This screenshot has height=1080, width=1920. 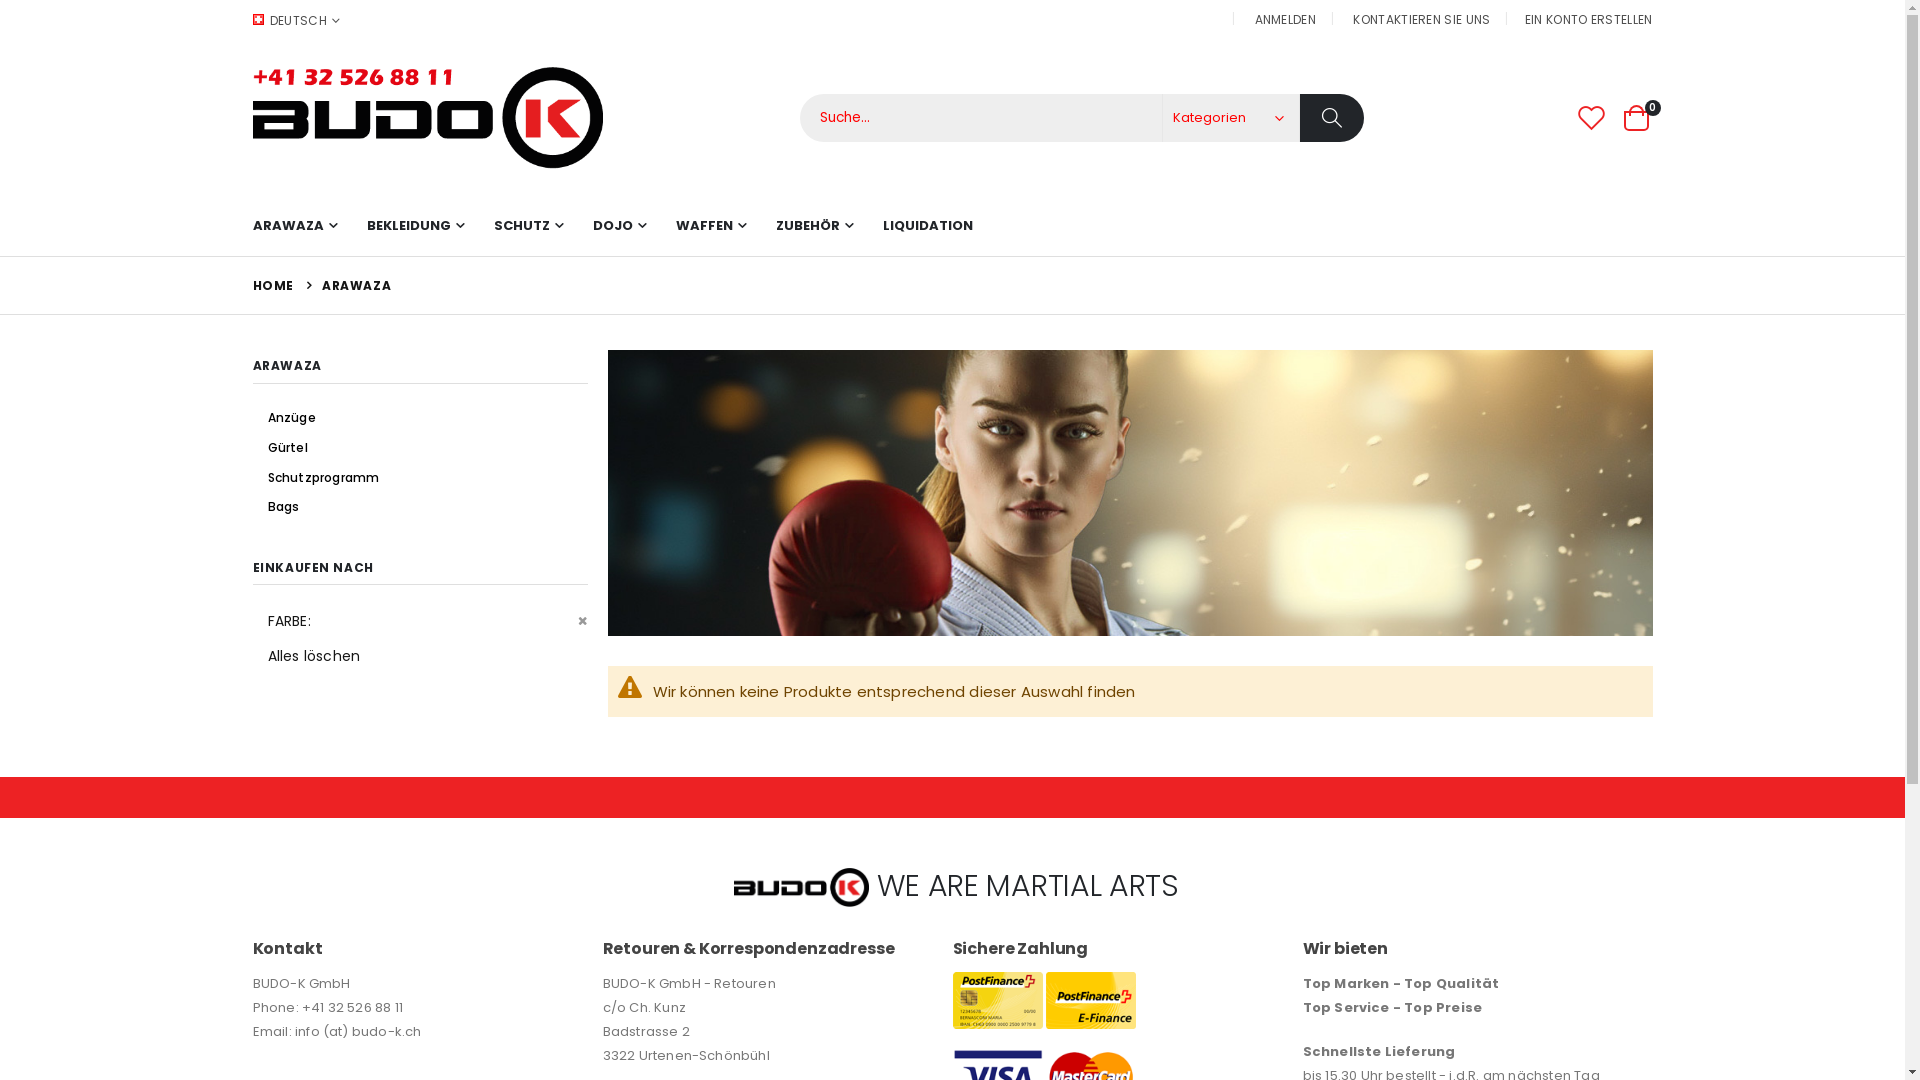 I want to click on Bags, so click(x=428, y=507).